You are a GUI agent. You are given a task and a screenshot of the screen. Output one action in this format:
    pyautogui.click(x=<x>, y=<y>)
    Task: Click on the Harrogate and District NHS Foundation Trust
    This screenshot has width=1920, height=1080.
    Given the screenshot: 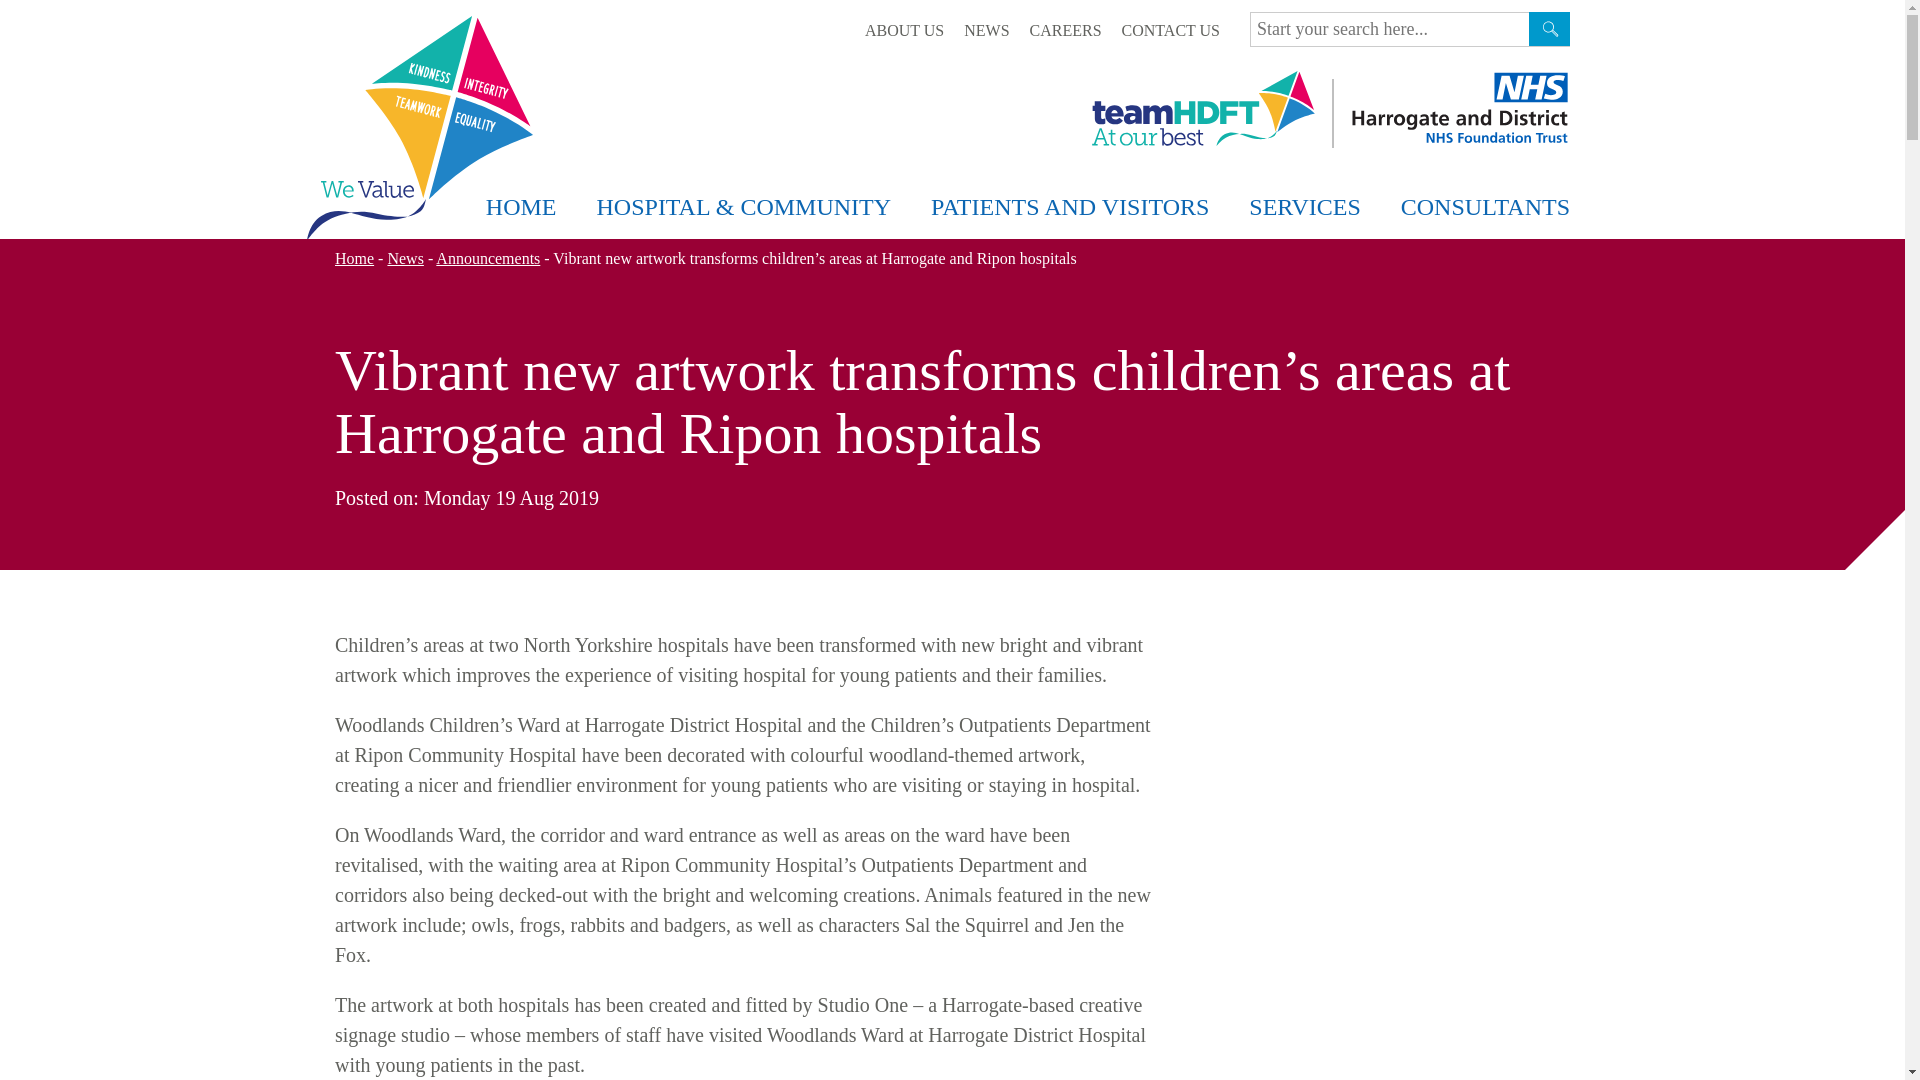 What is the action you would take?
    pyautogui.click(x=1458, y=108)
    